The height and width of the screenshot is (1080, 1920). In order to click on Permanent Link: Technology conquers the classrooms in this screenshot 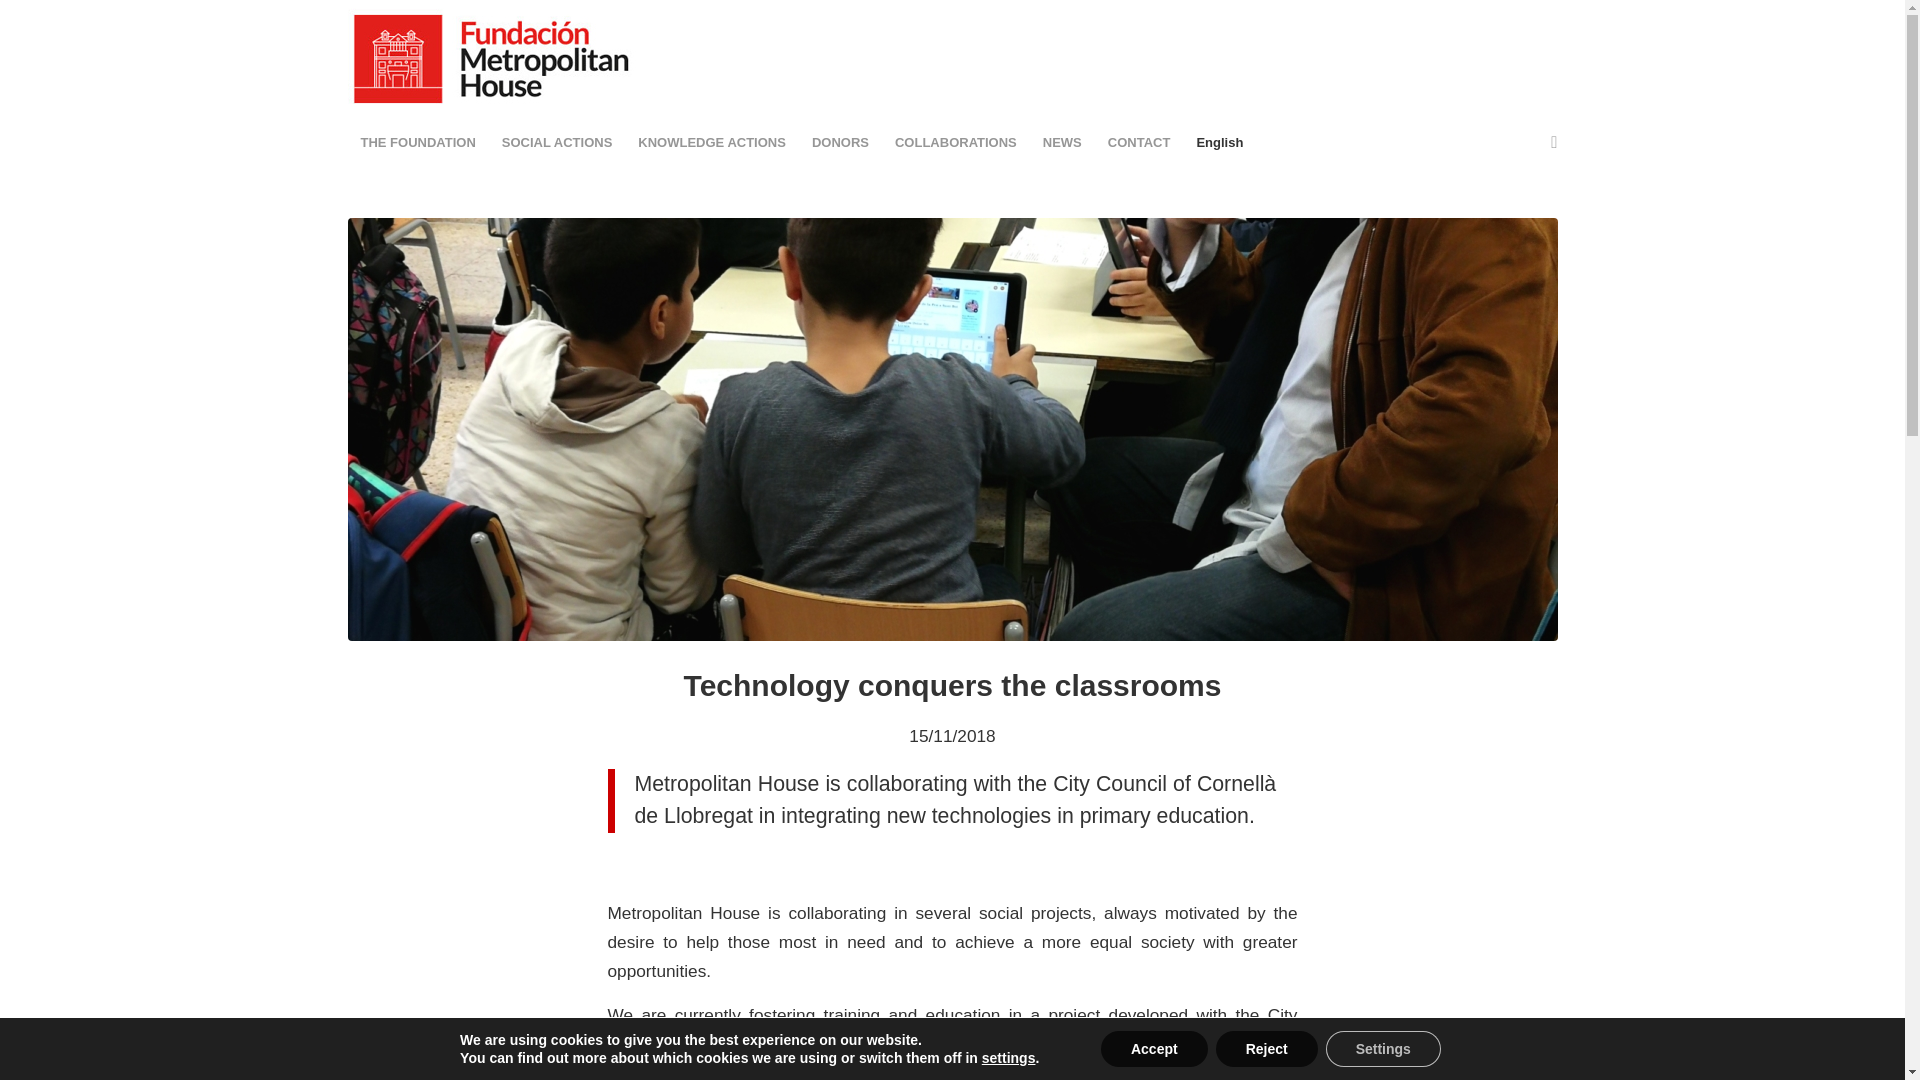, I will do `click(952, 685)`.